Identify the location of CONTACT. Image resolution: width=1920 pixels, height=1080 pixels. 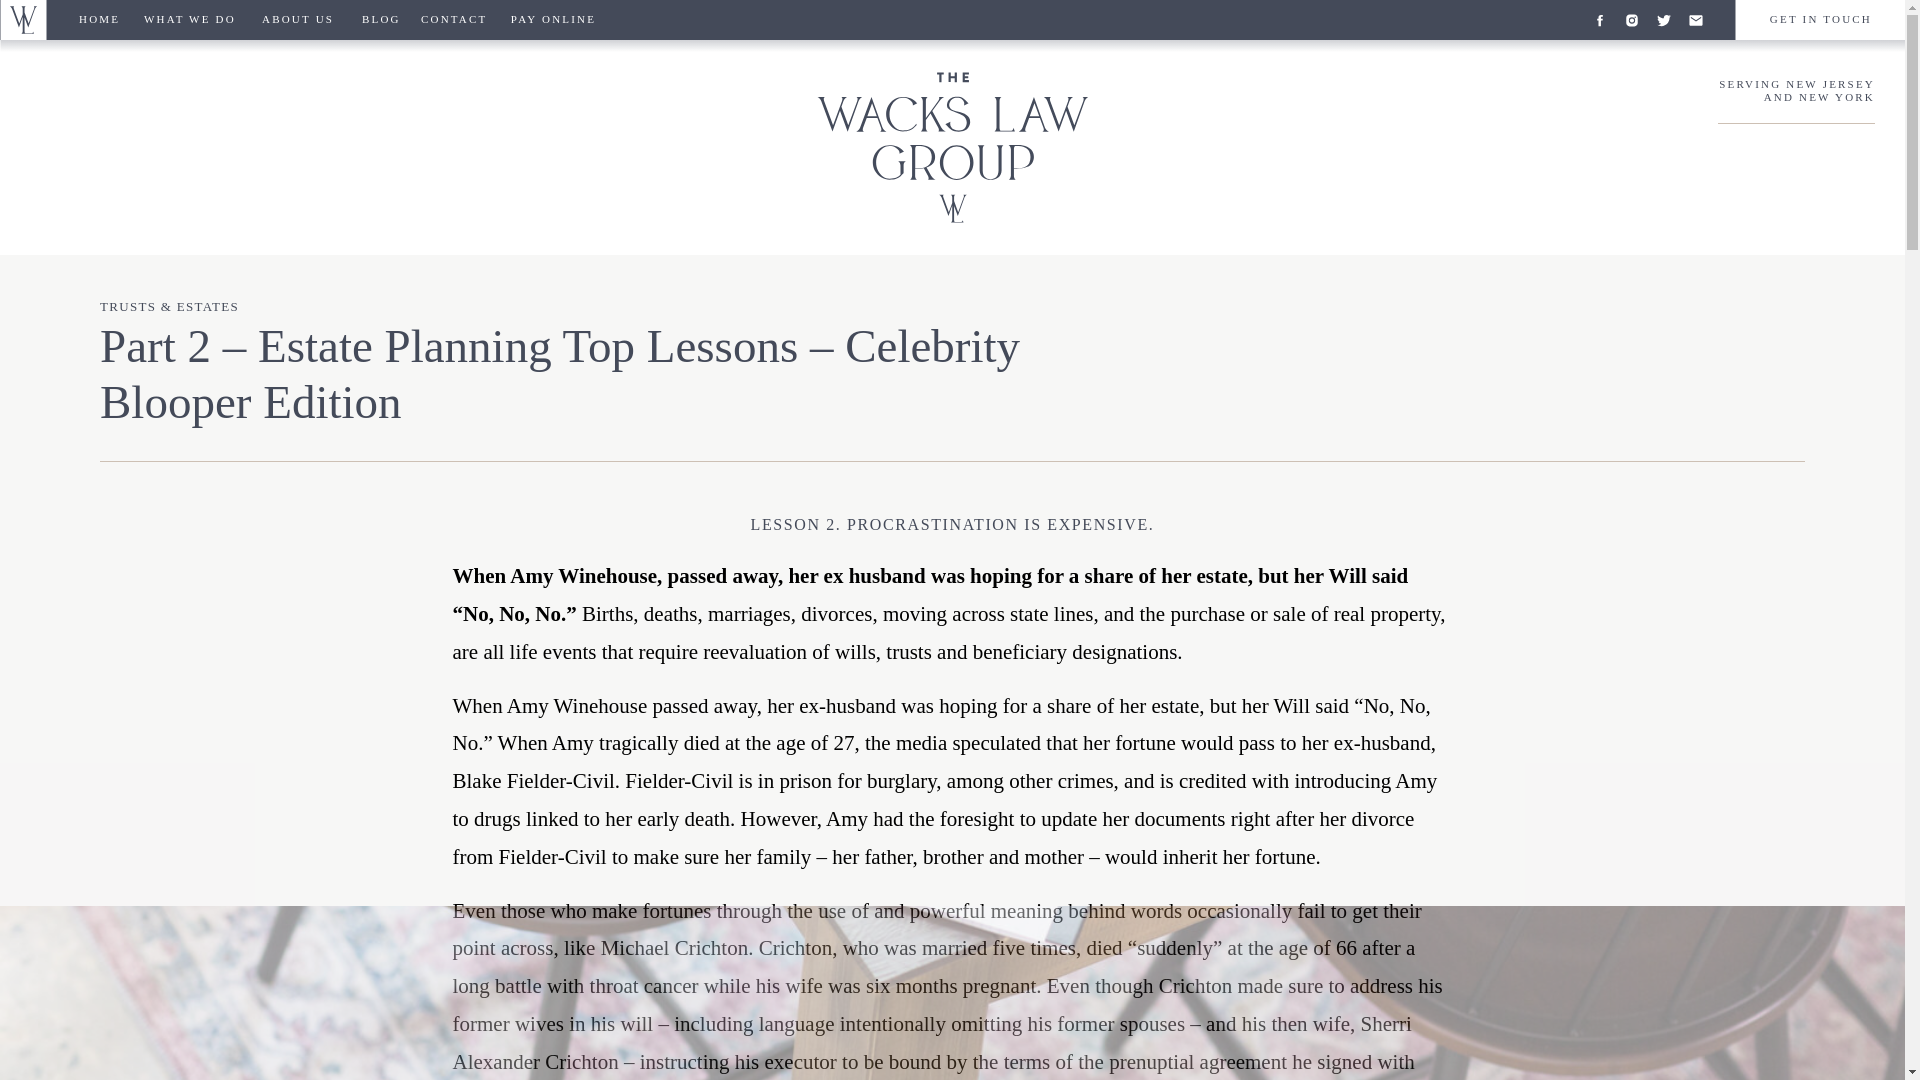
(454, 20).